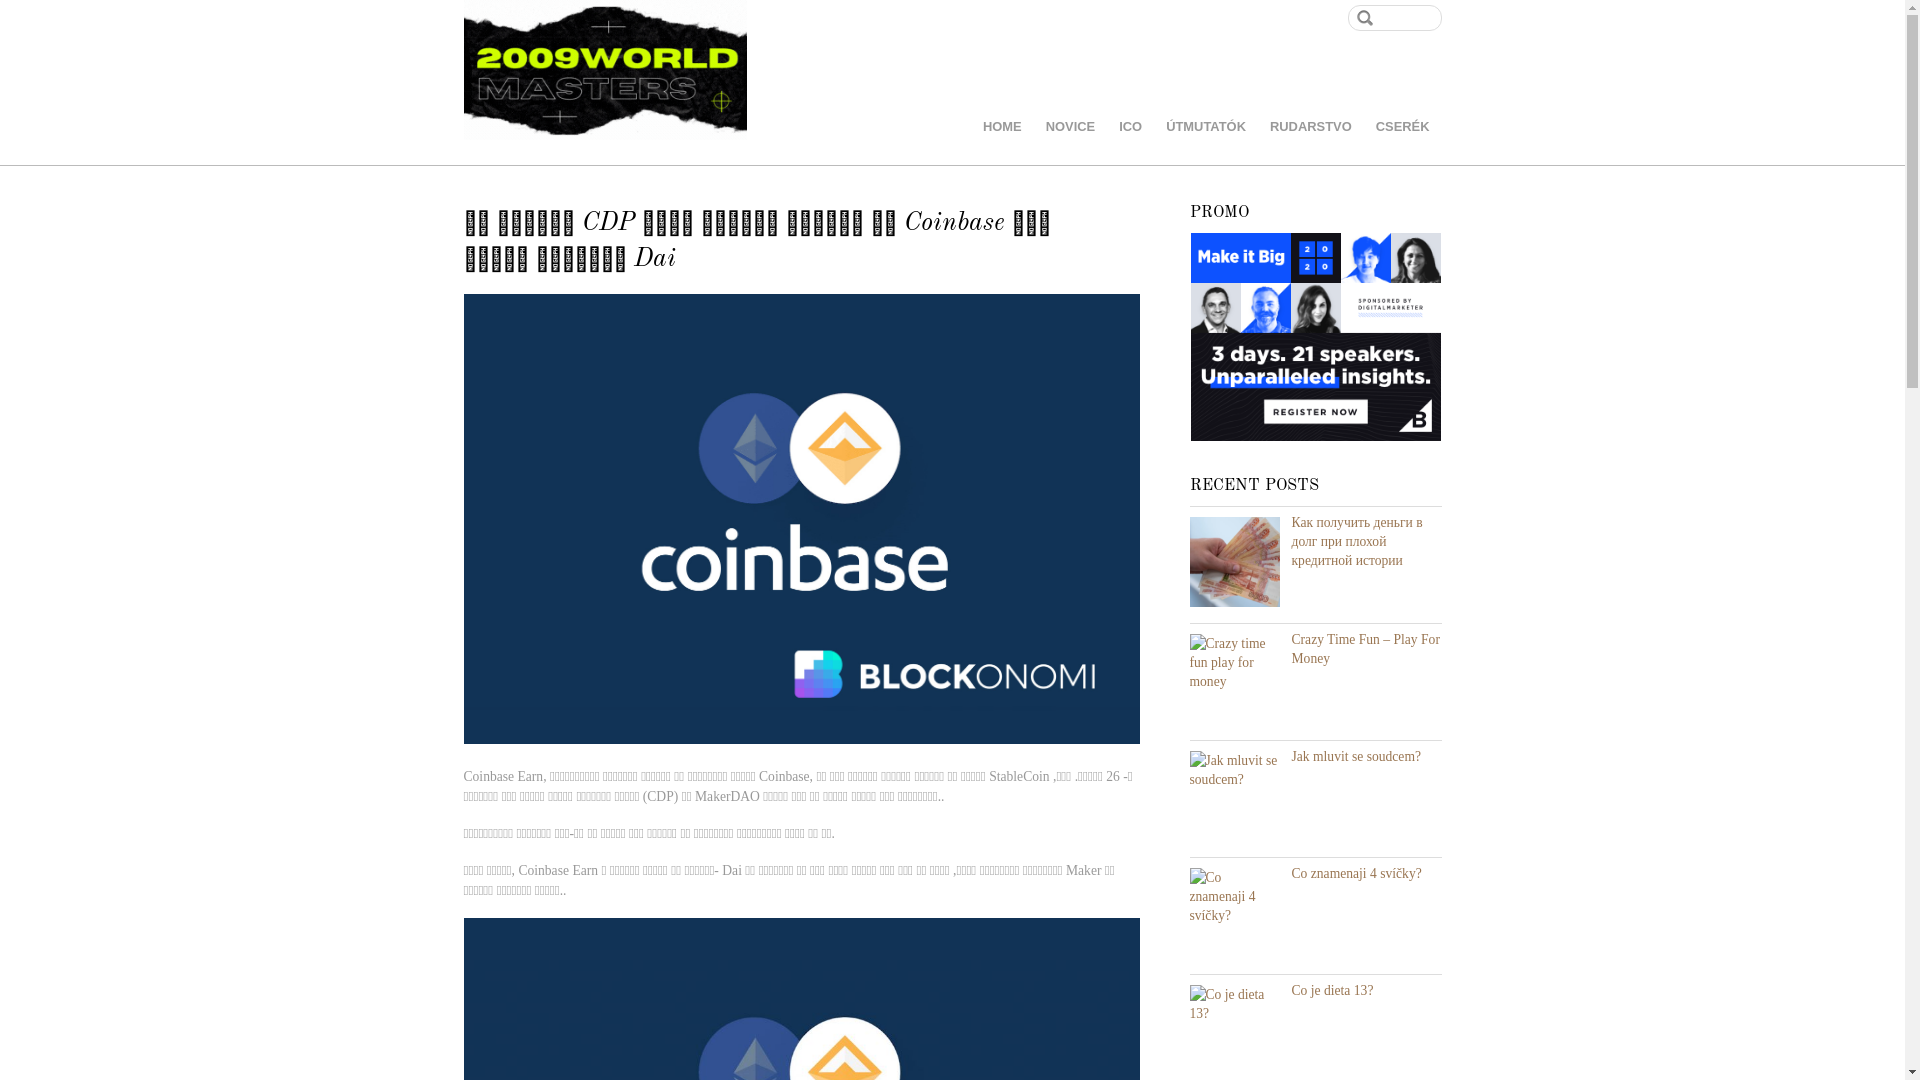  What do you see at coordinates (606, 114) in the screenshot?
I see `2009worldmasters.com` at bounding box center [606, 114].